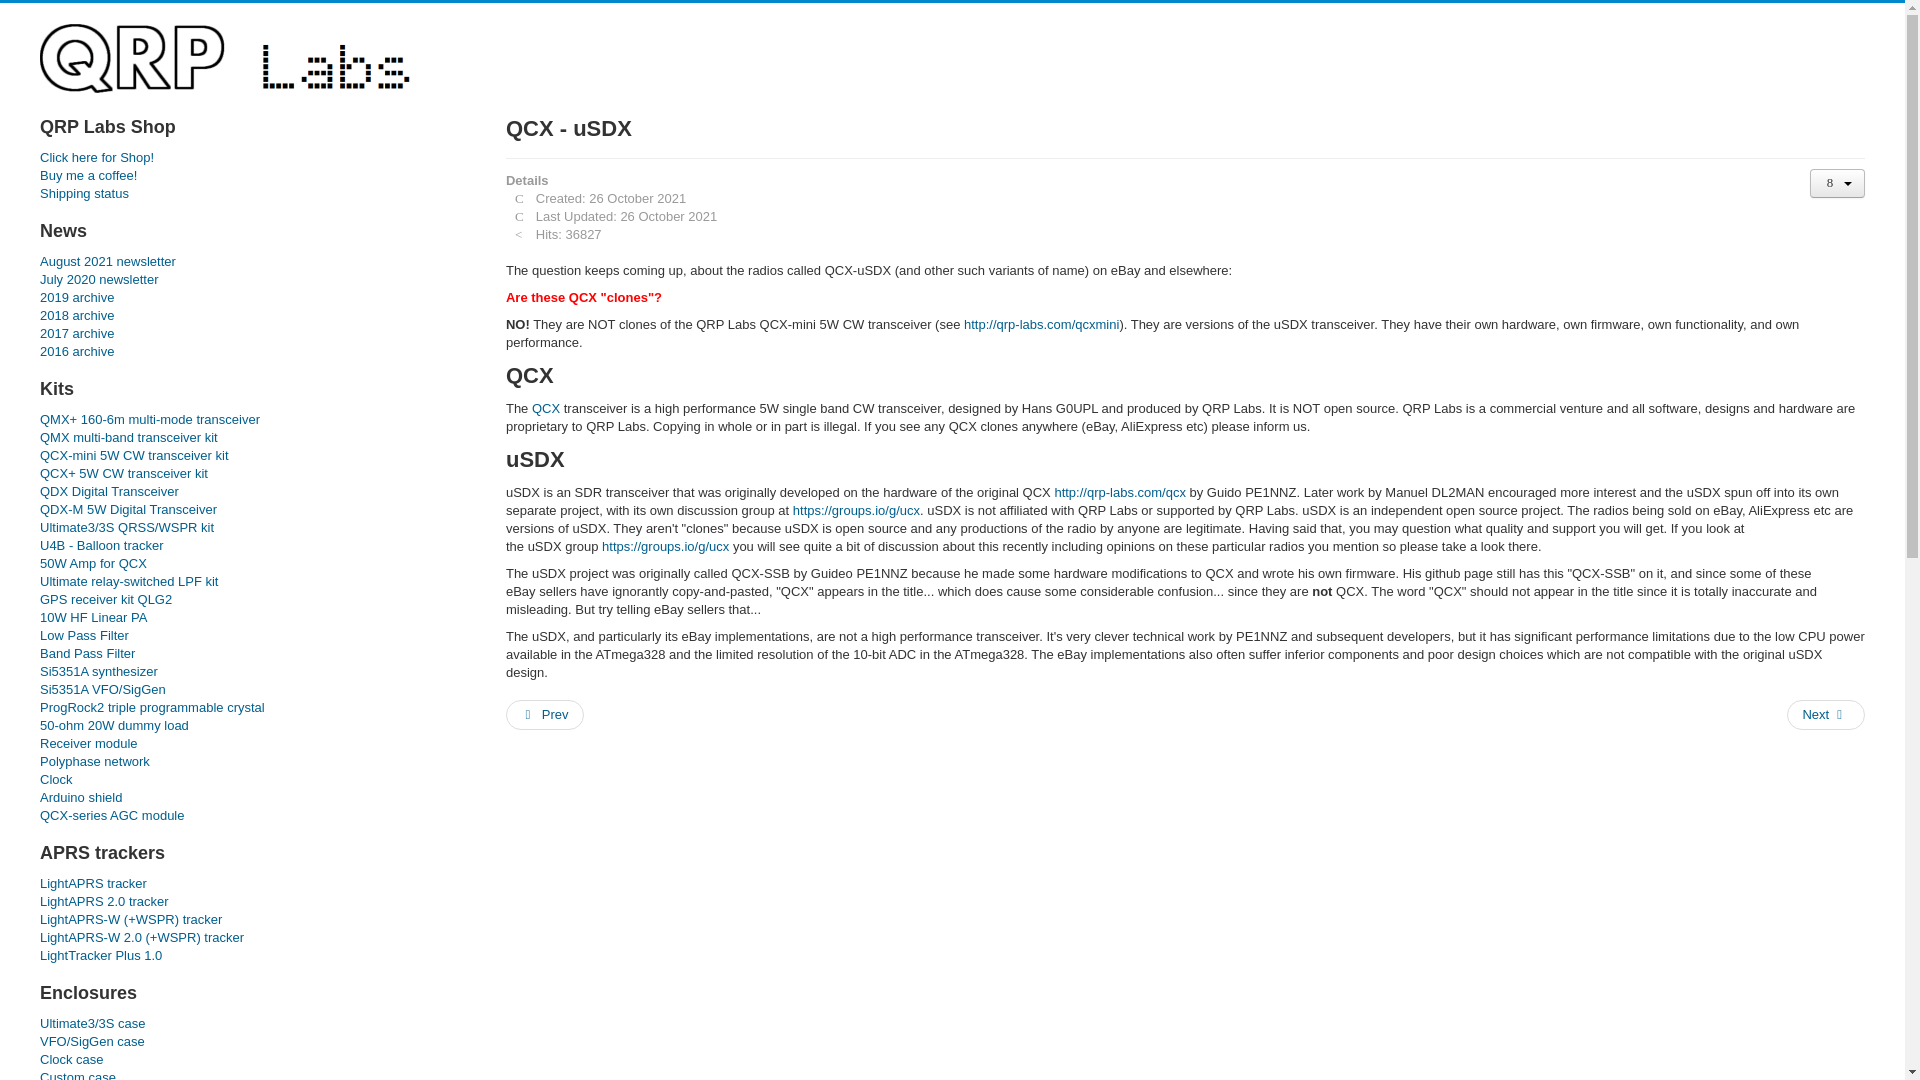 This screenshot has width=1920, height=1080. What do you see at coordinates (253, 618) in the screenshot?
I see `10W HF Linear PA` at bounding box center [253, 618].